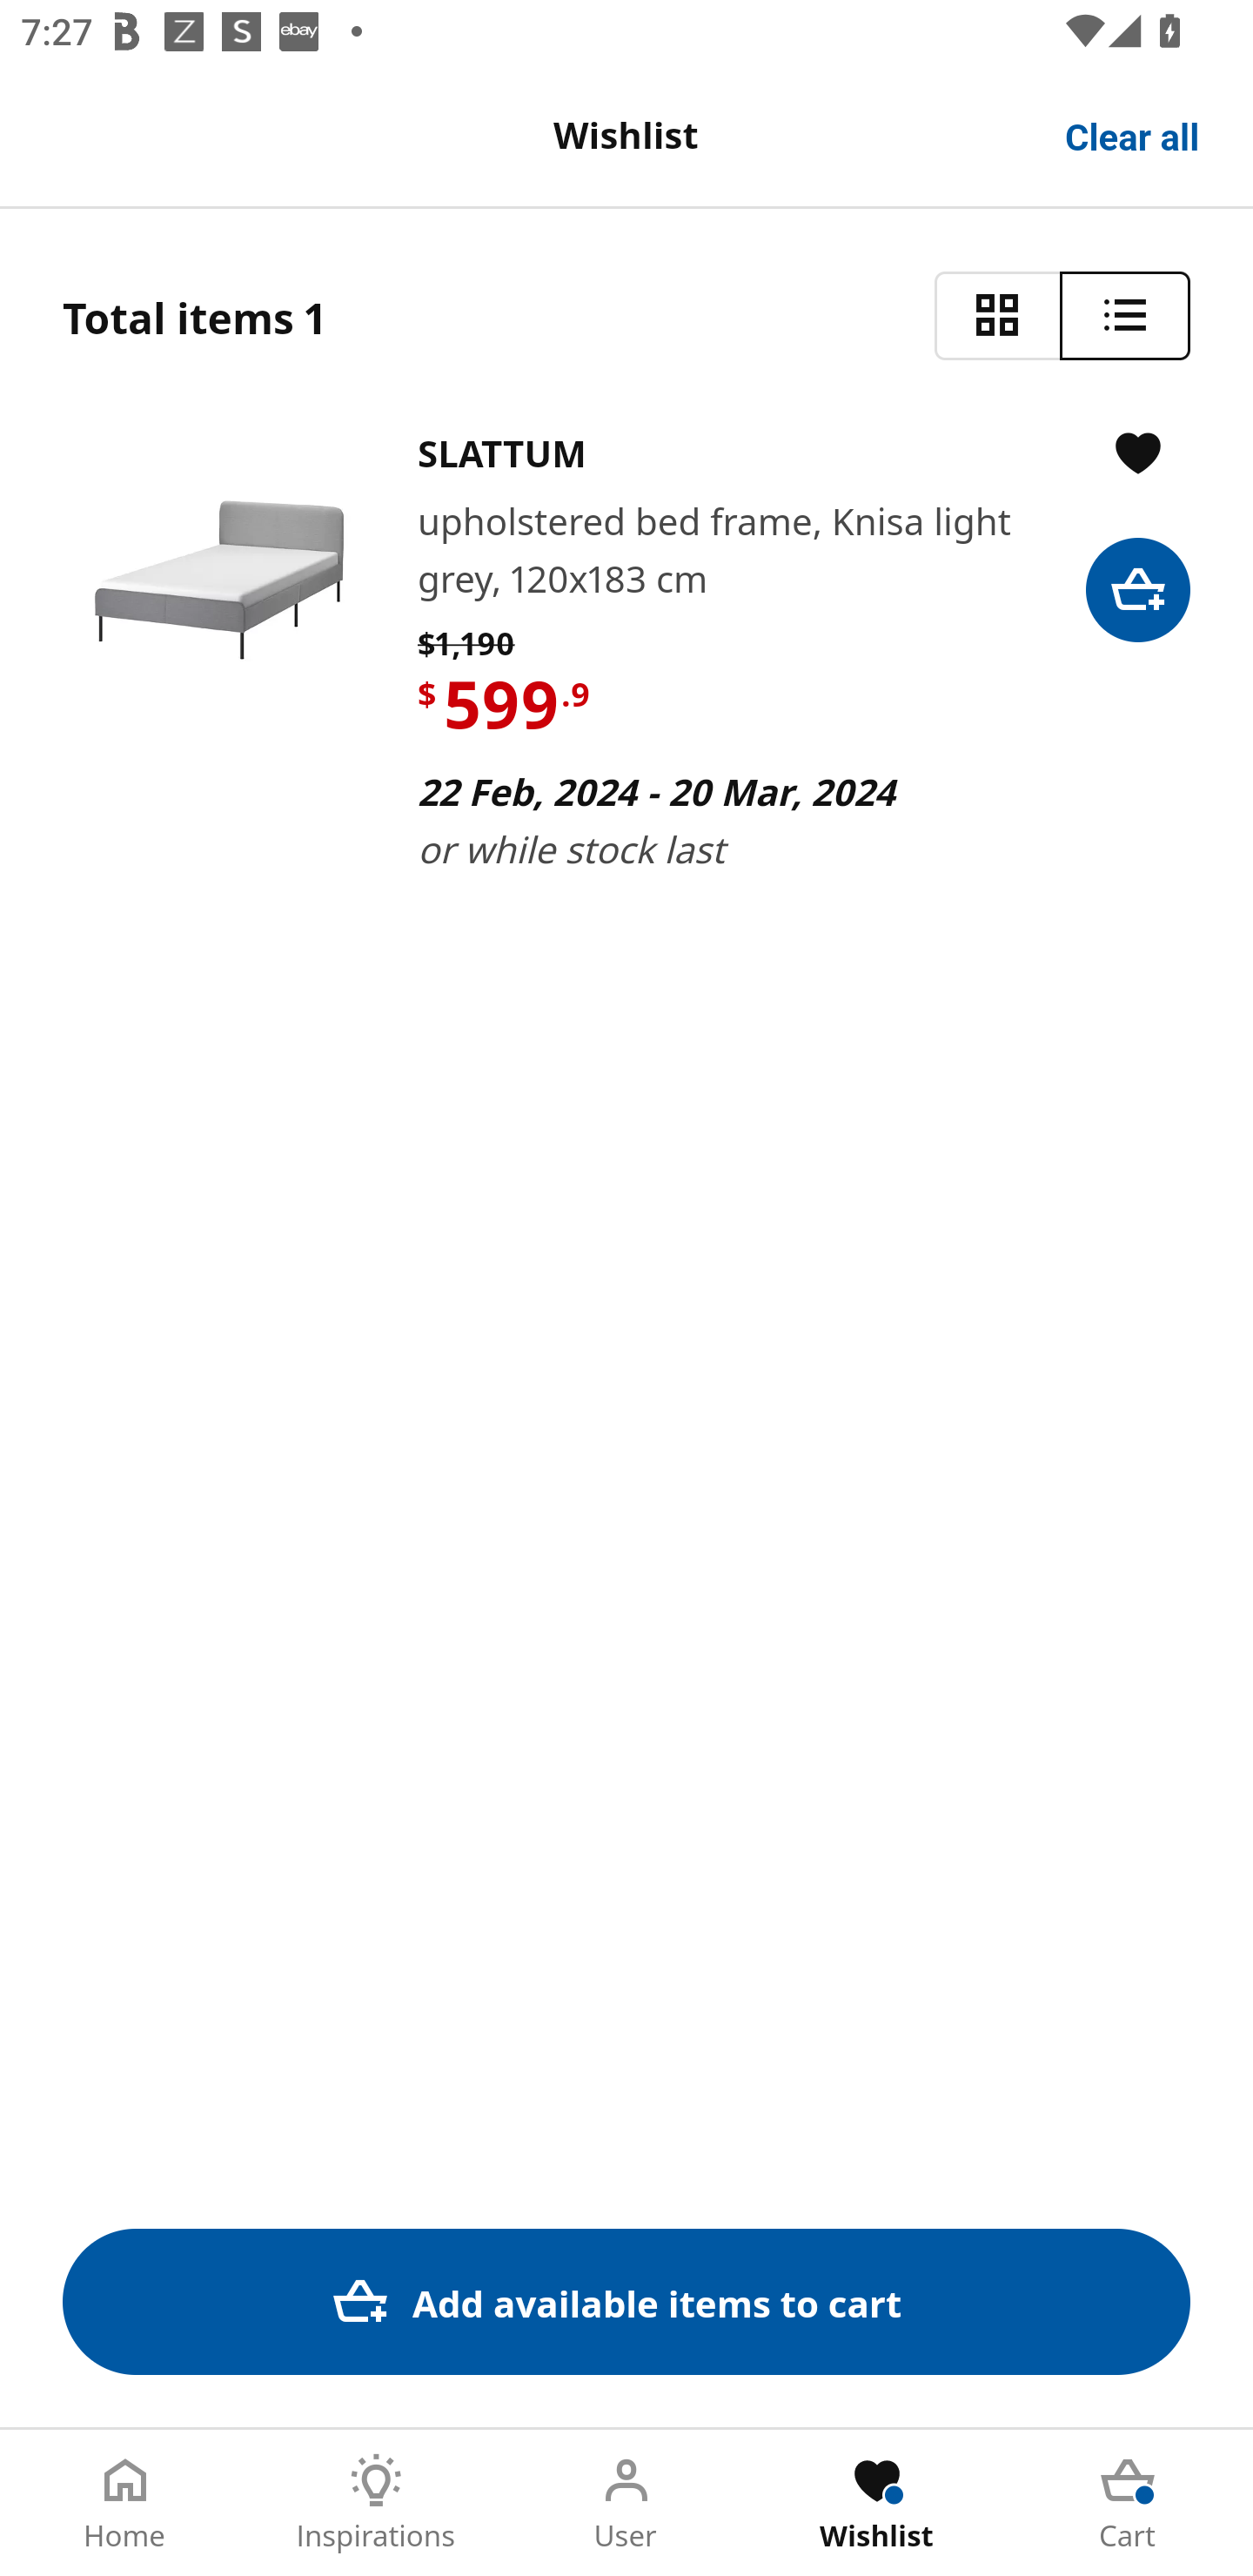  Describe the element at coordinates (626, 2503) in the screenshot. I see `User
Tab 3 of 5` at that location.